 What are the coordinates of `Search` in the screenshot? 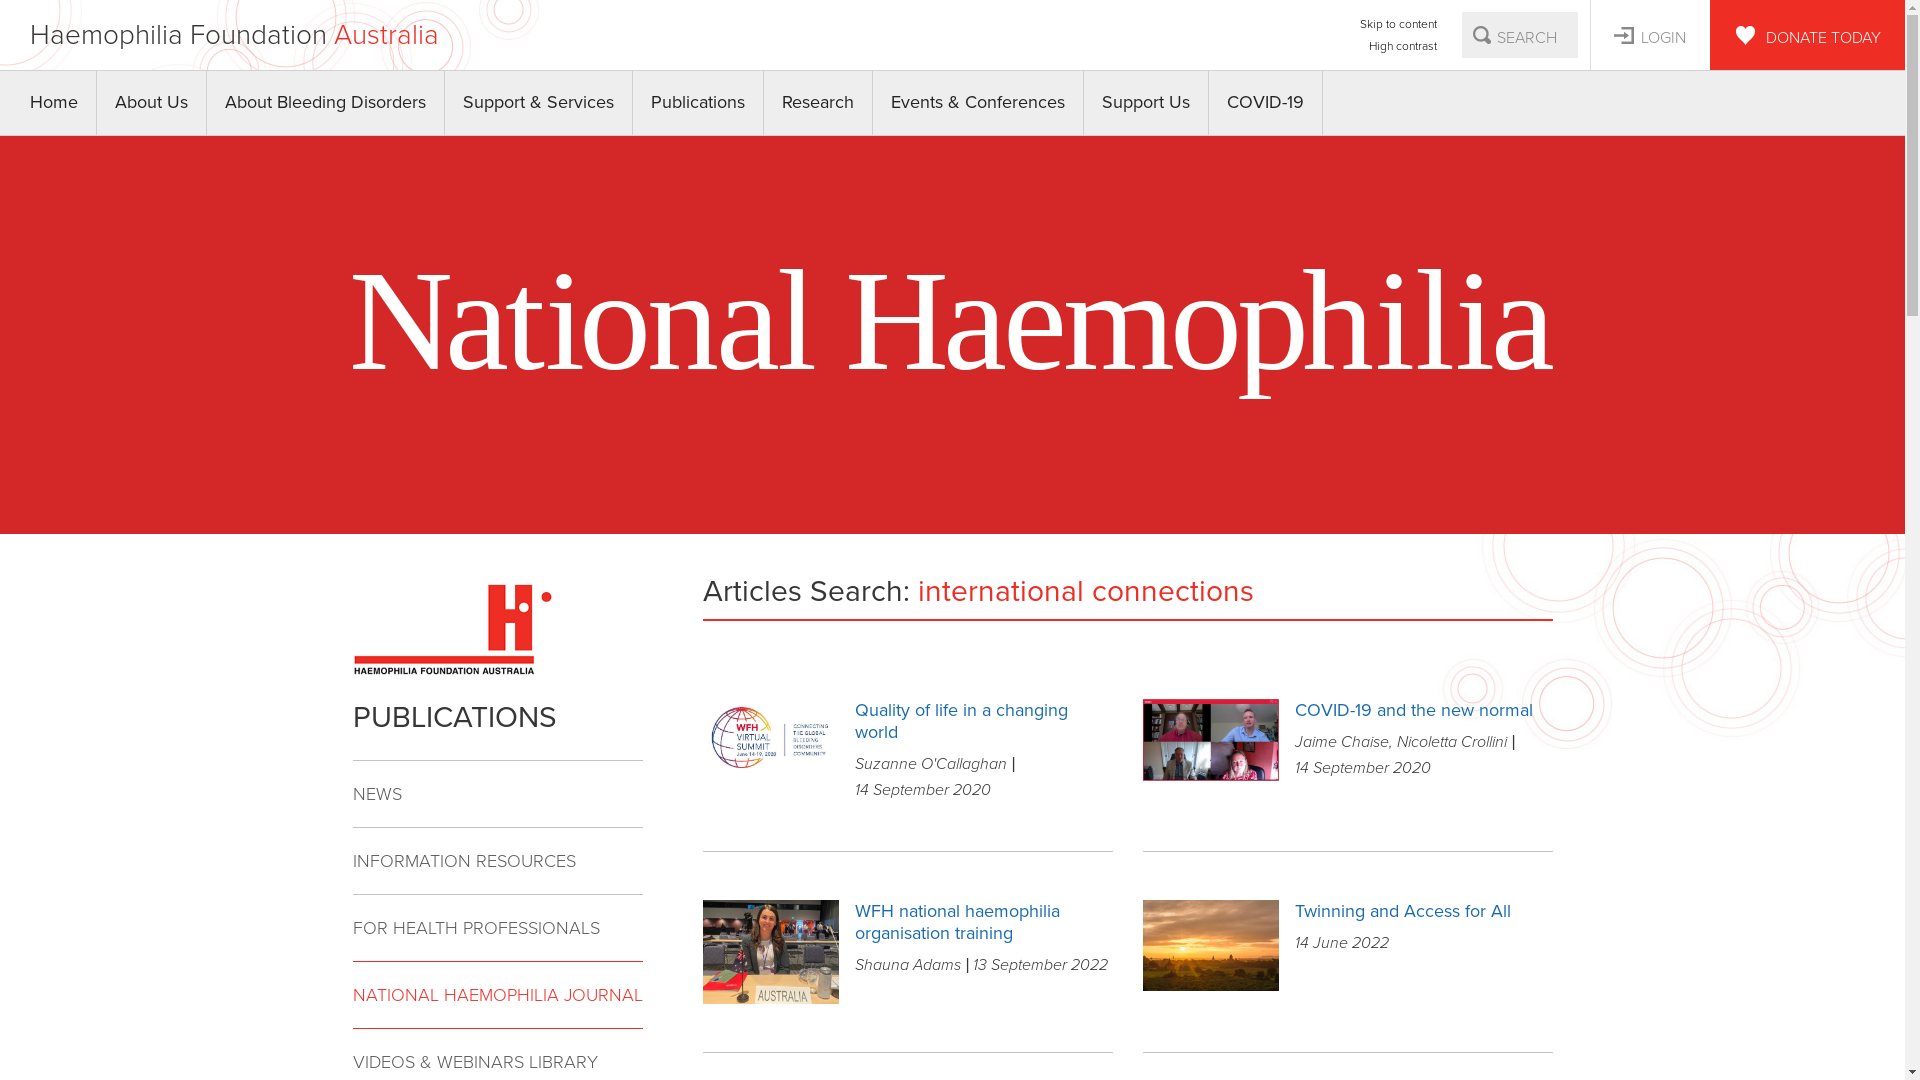 It's located at (1482, 35).